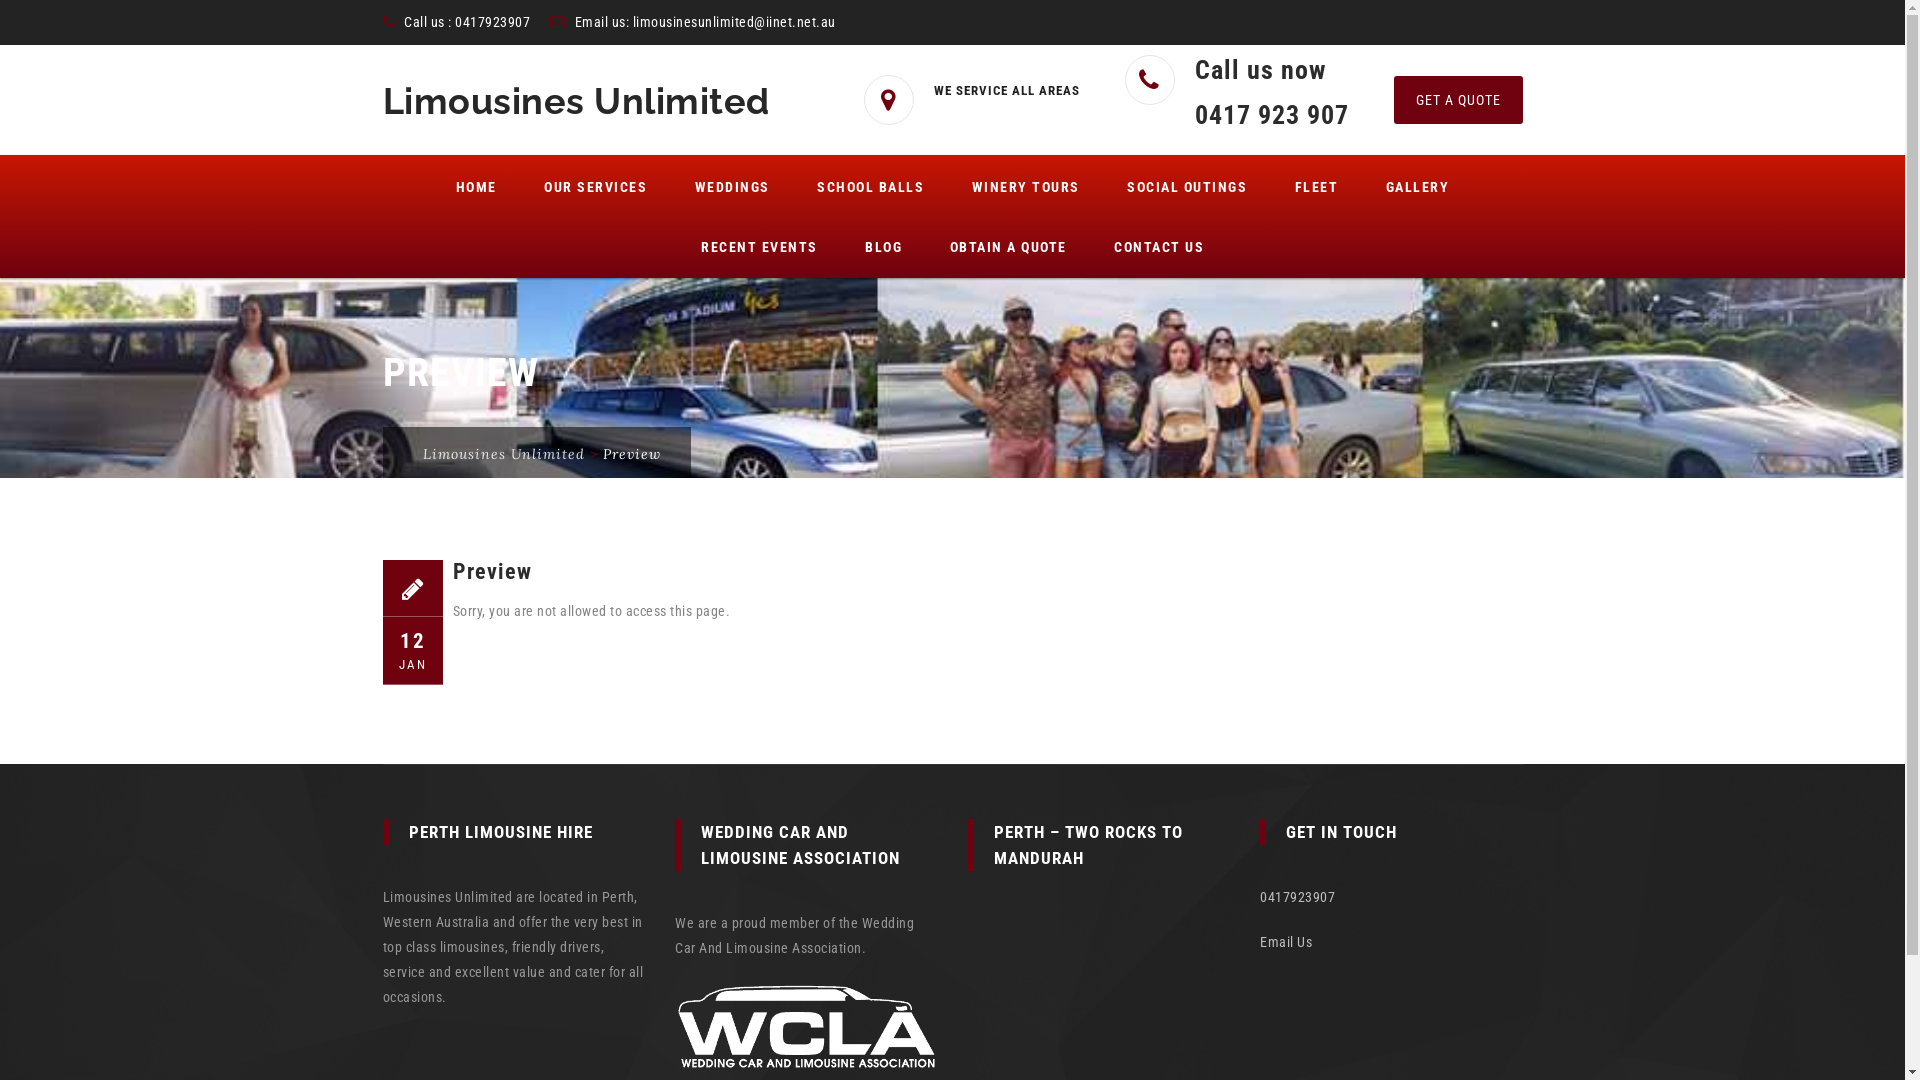 This screenshot has width=1920, height=1080. Describe the element at coordinates (734, 22) in the screenshot. I see `limousinesunlimited@iinet.net.au` at that location.